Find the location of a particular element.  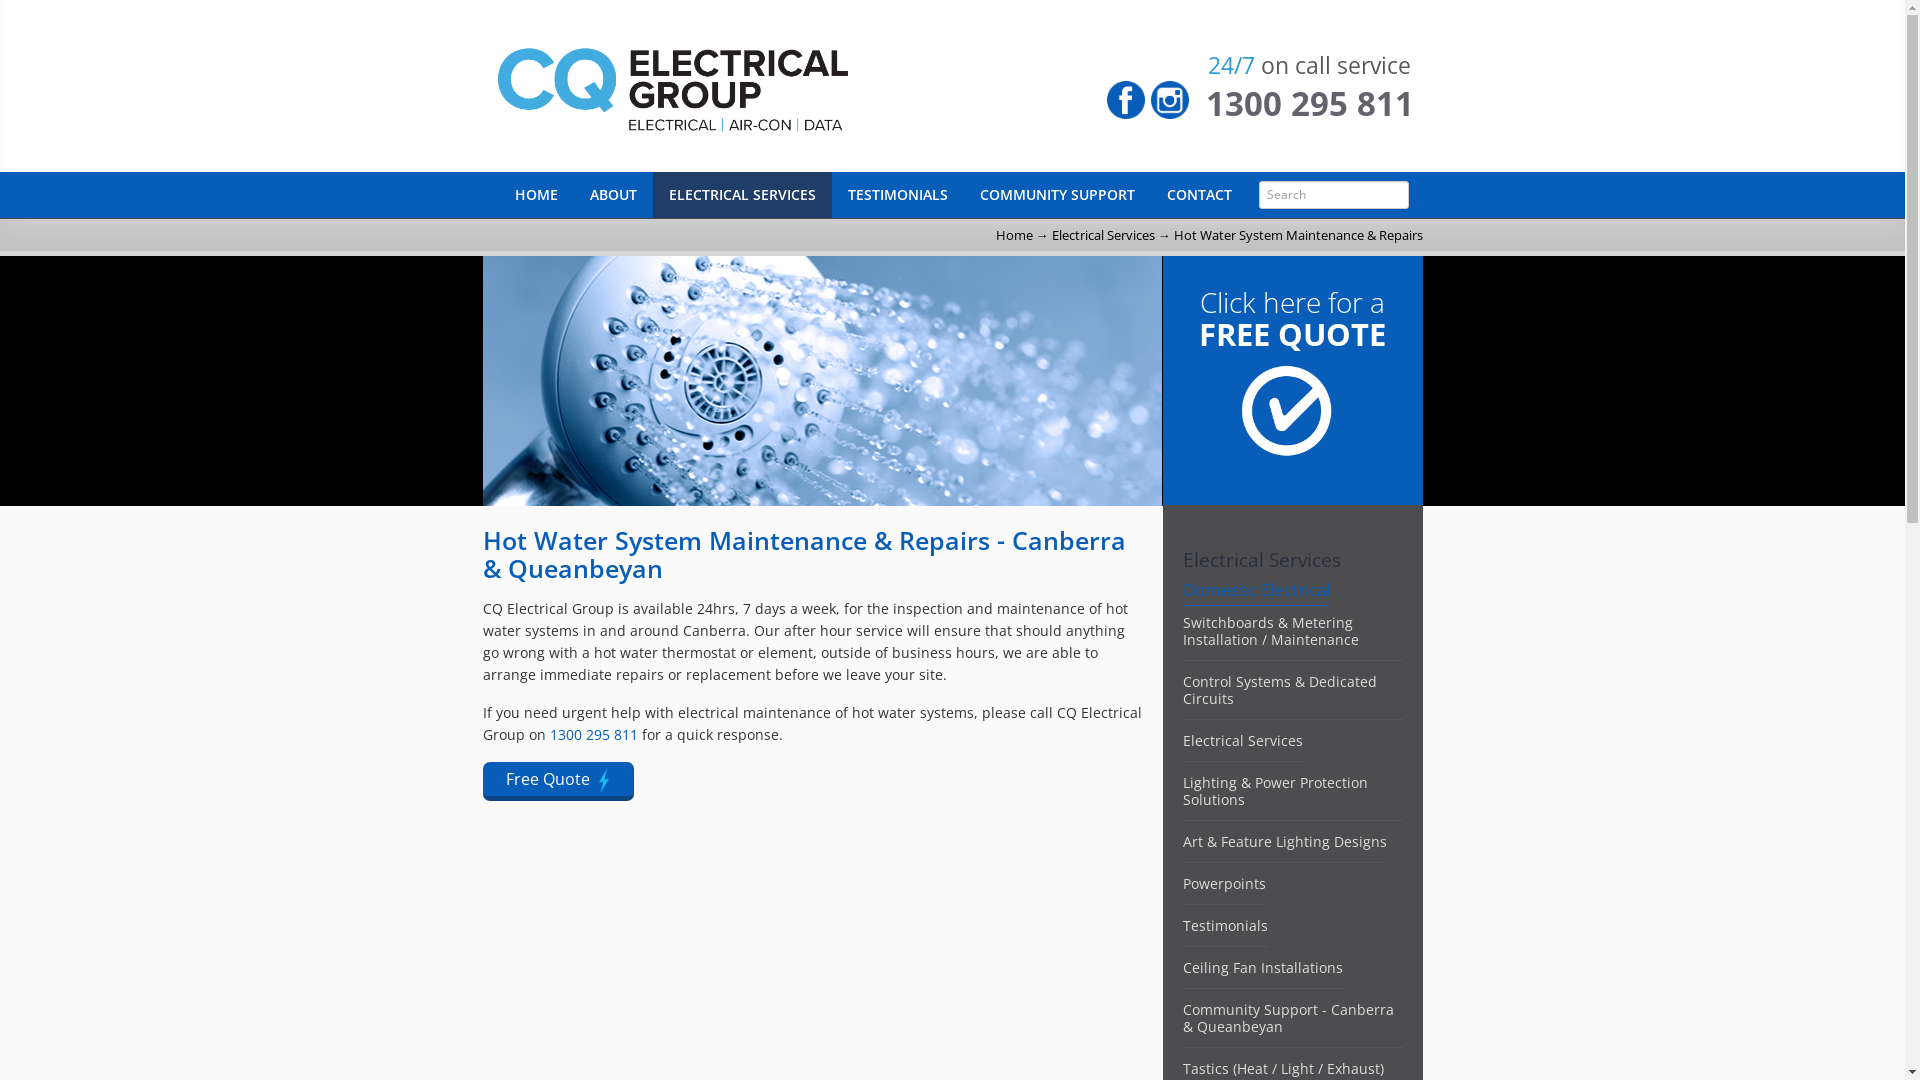

HOME is located at coordinates (536, 195).